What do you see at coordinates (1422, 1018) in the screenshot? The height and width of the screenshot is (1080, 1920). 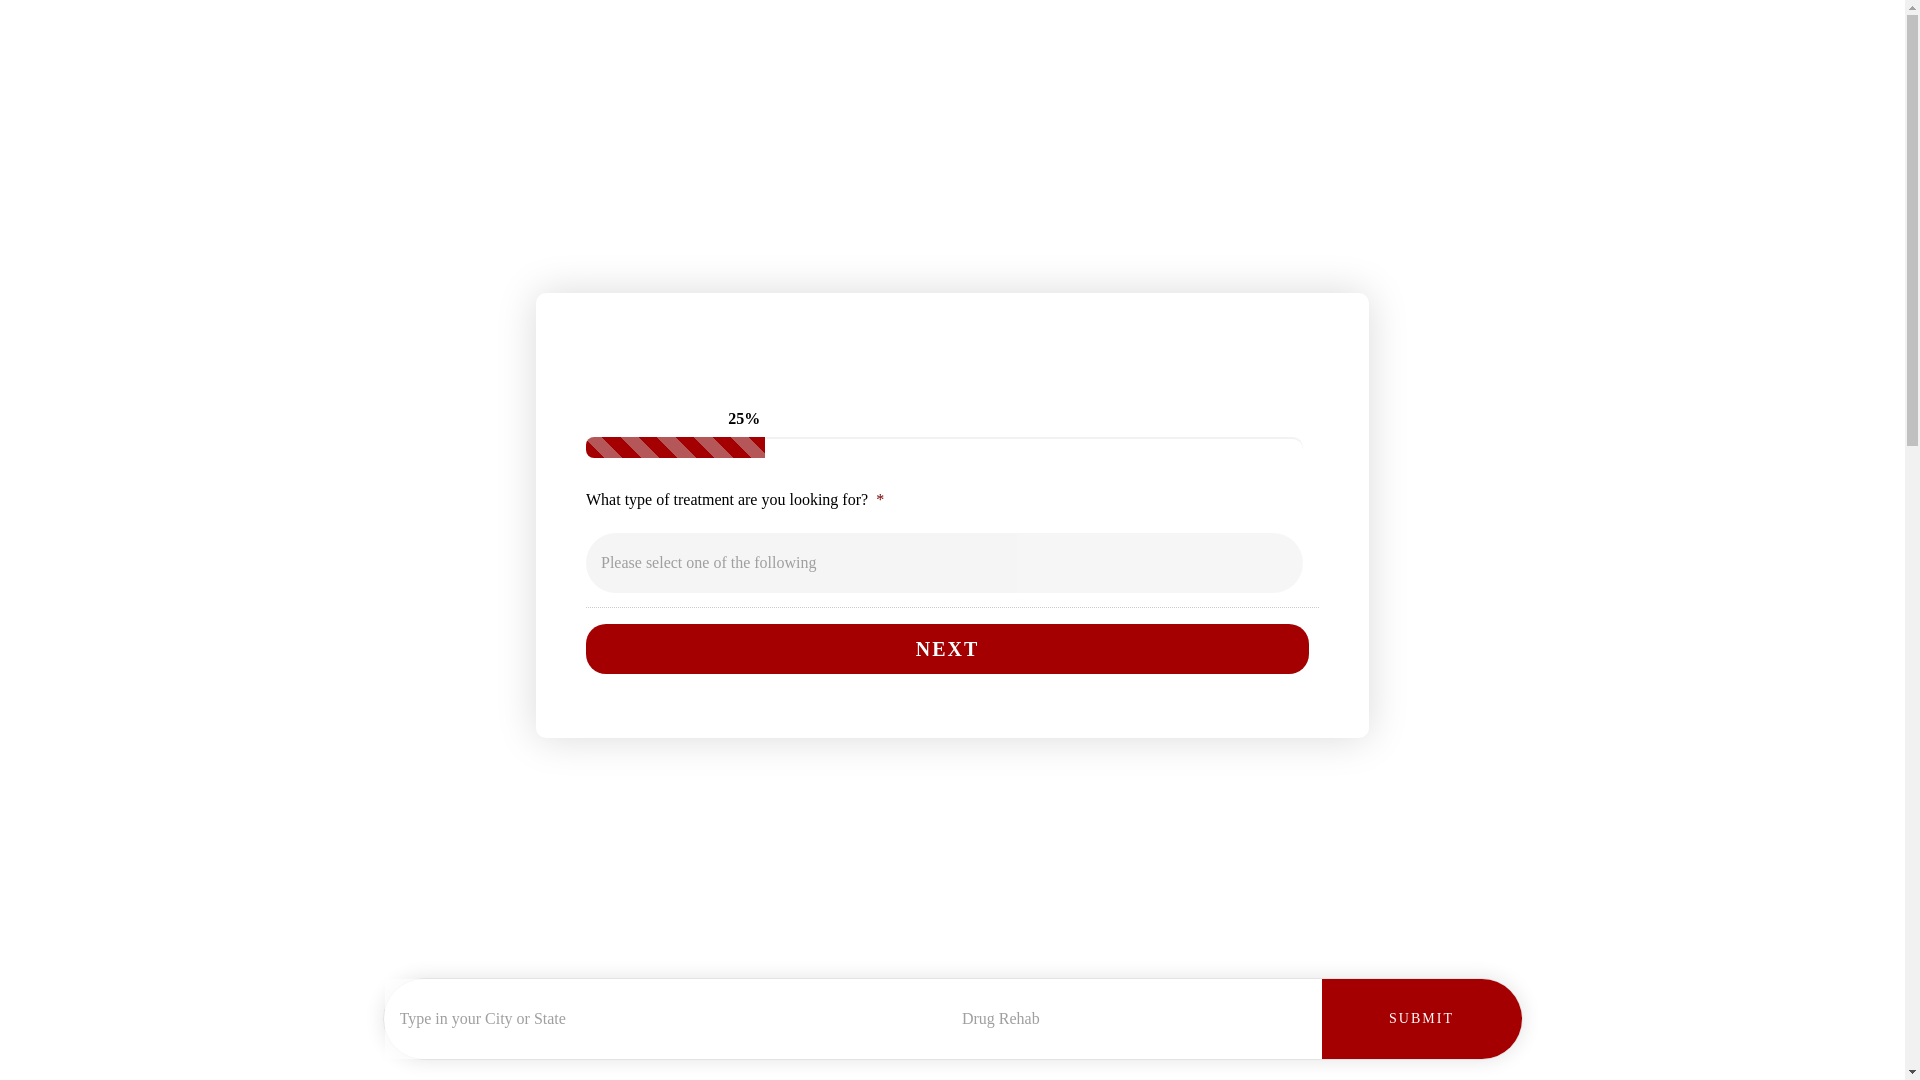 I see `Submit` at bounding box center [1422, 1018].